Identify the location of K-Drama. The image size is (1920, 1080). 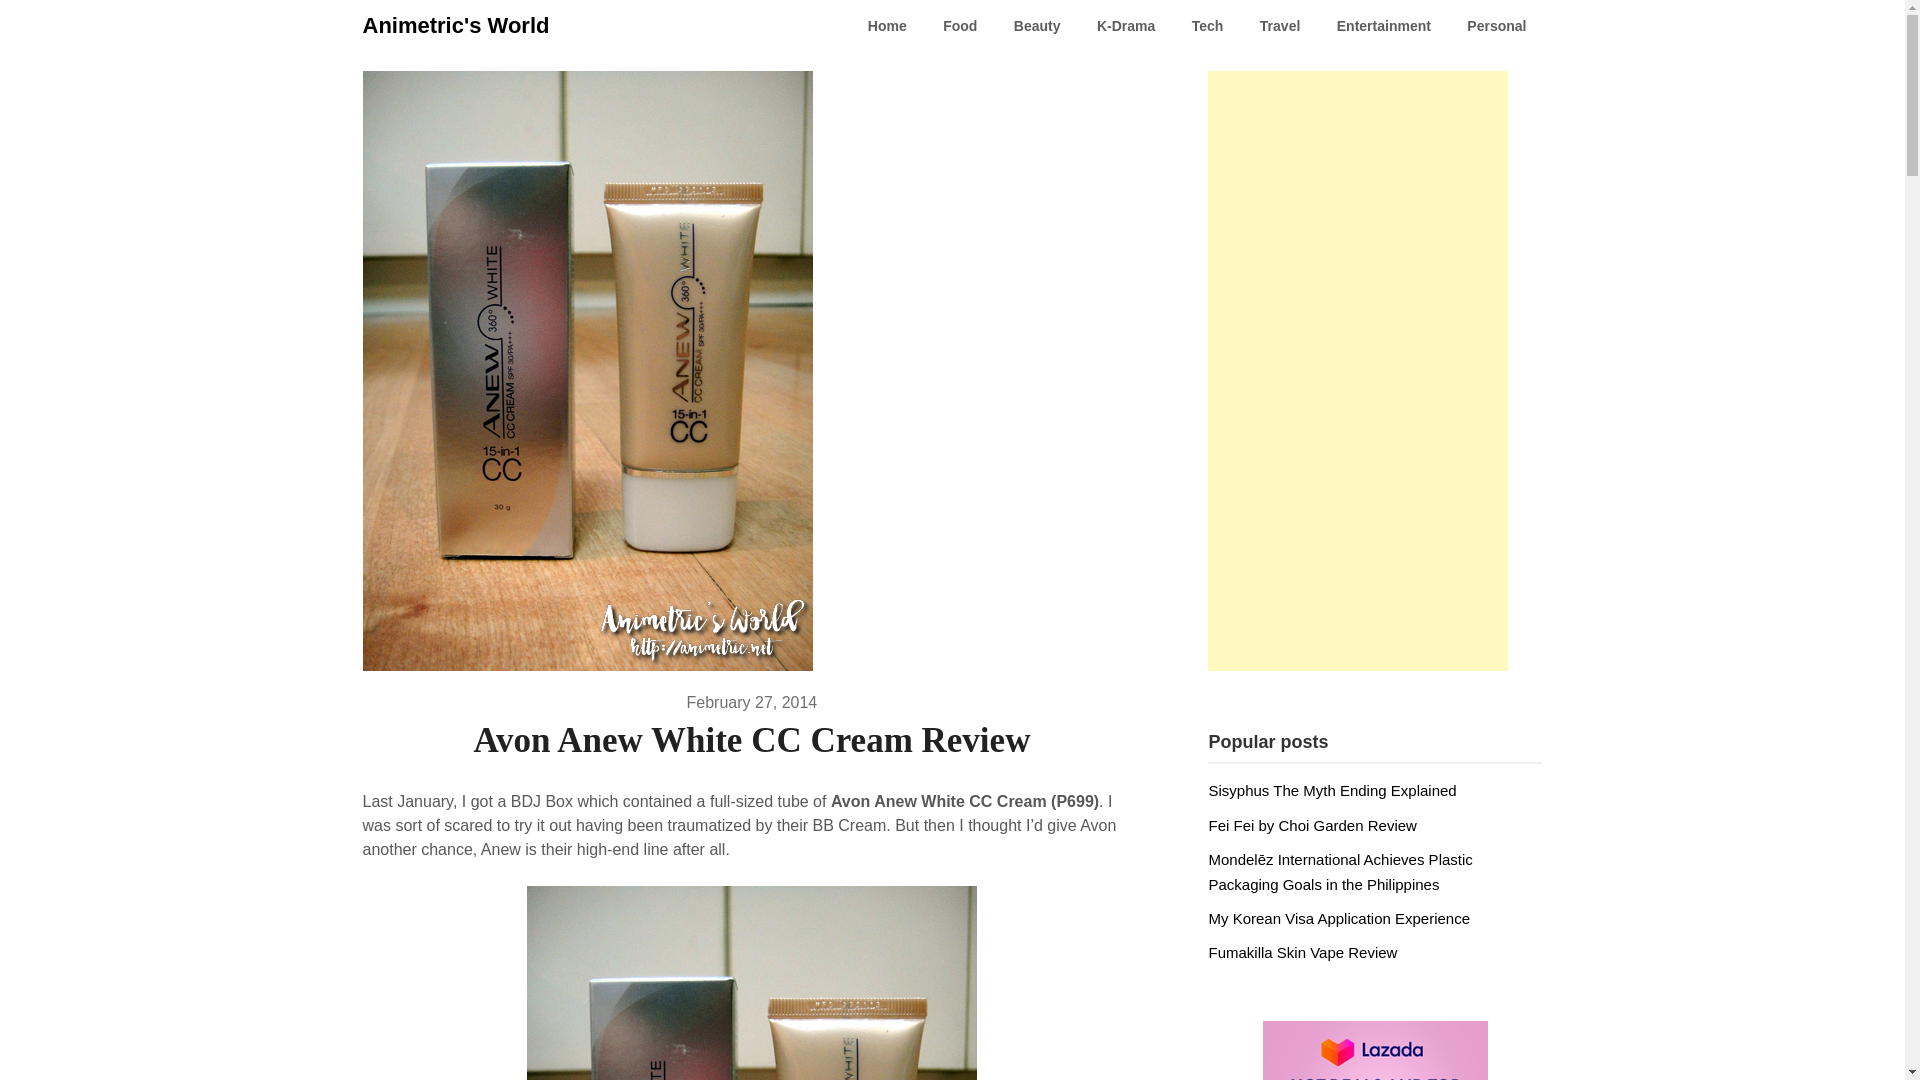
(1126, 26).